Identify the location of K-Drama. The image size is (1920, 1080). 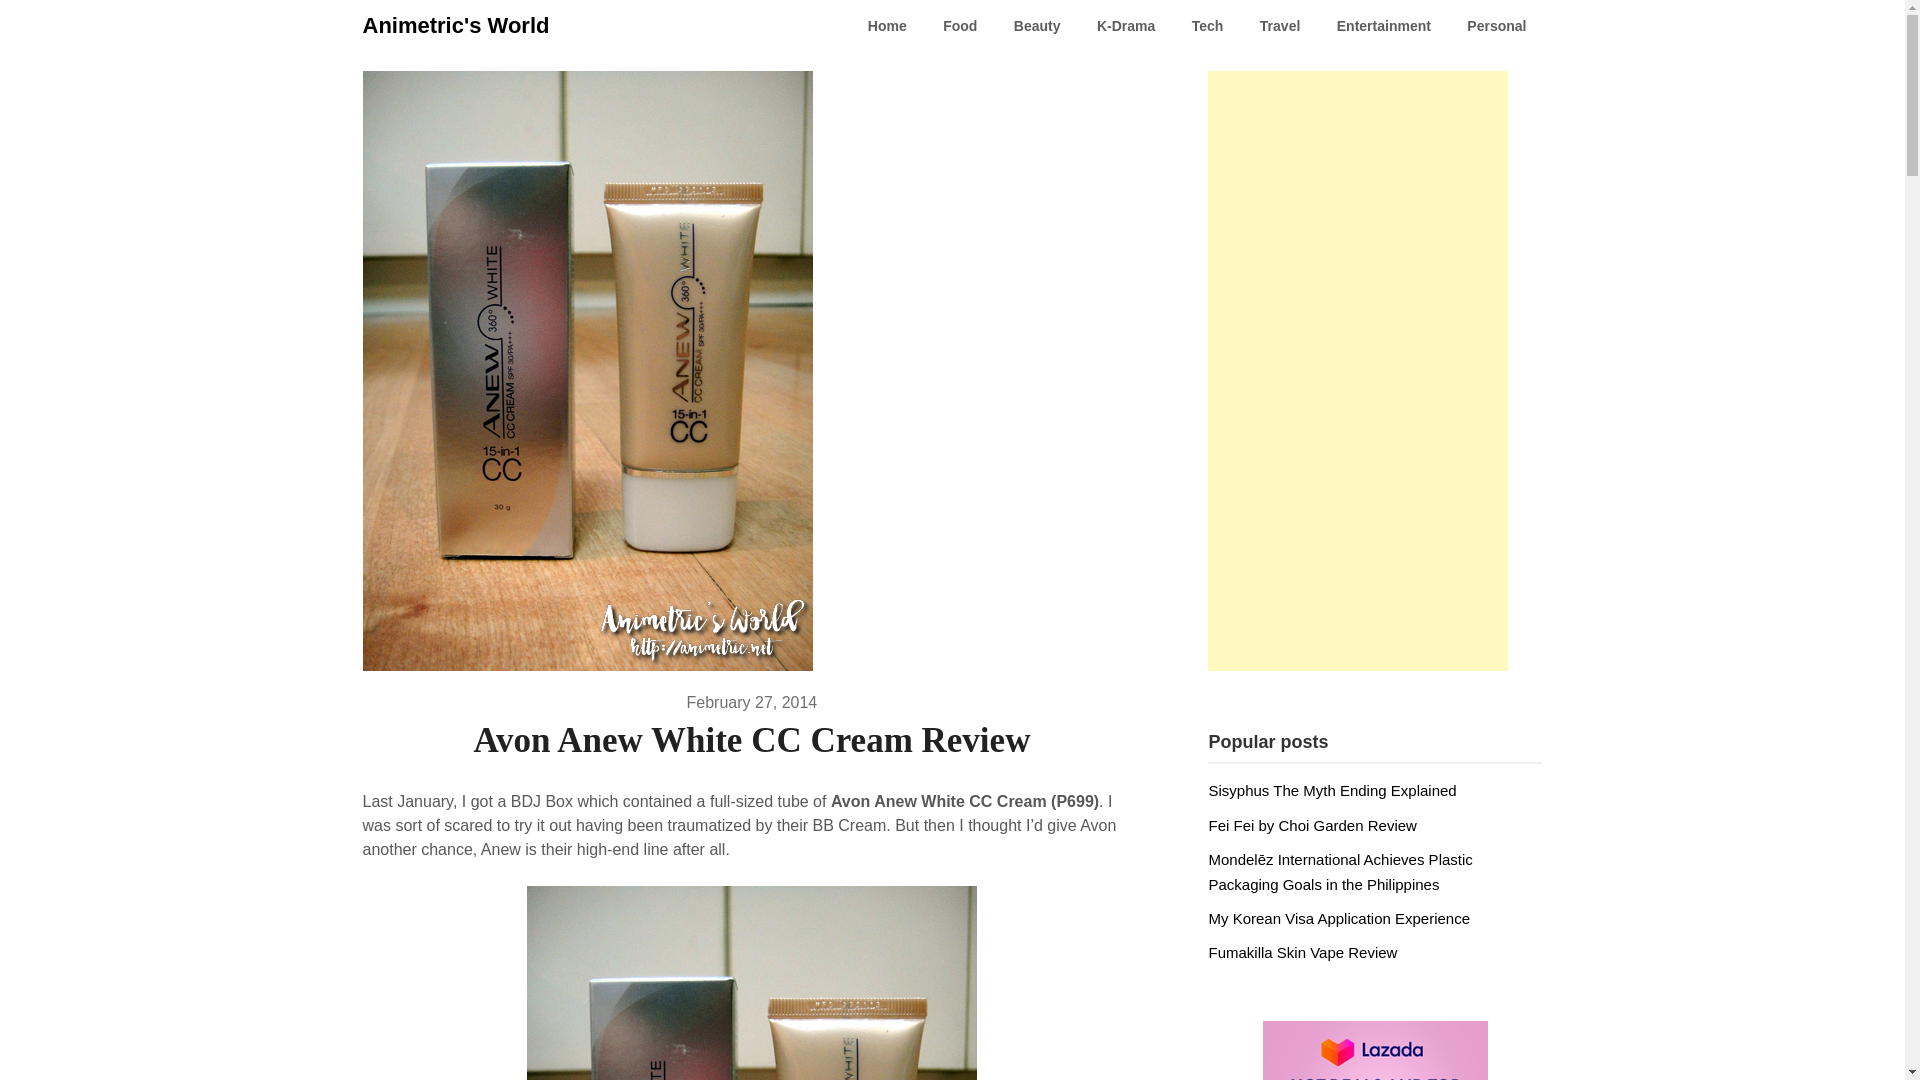
(1126, 26).